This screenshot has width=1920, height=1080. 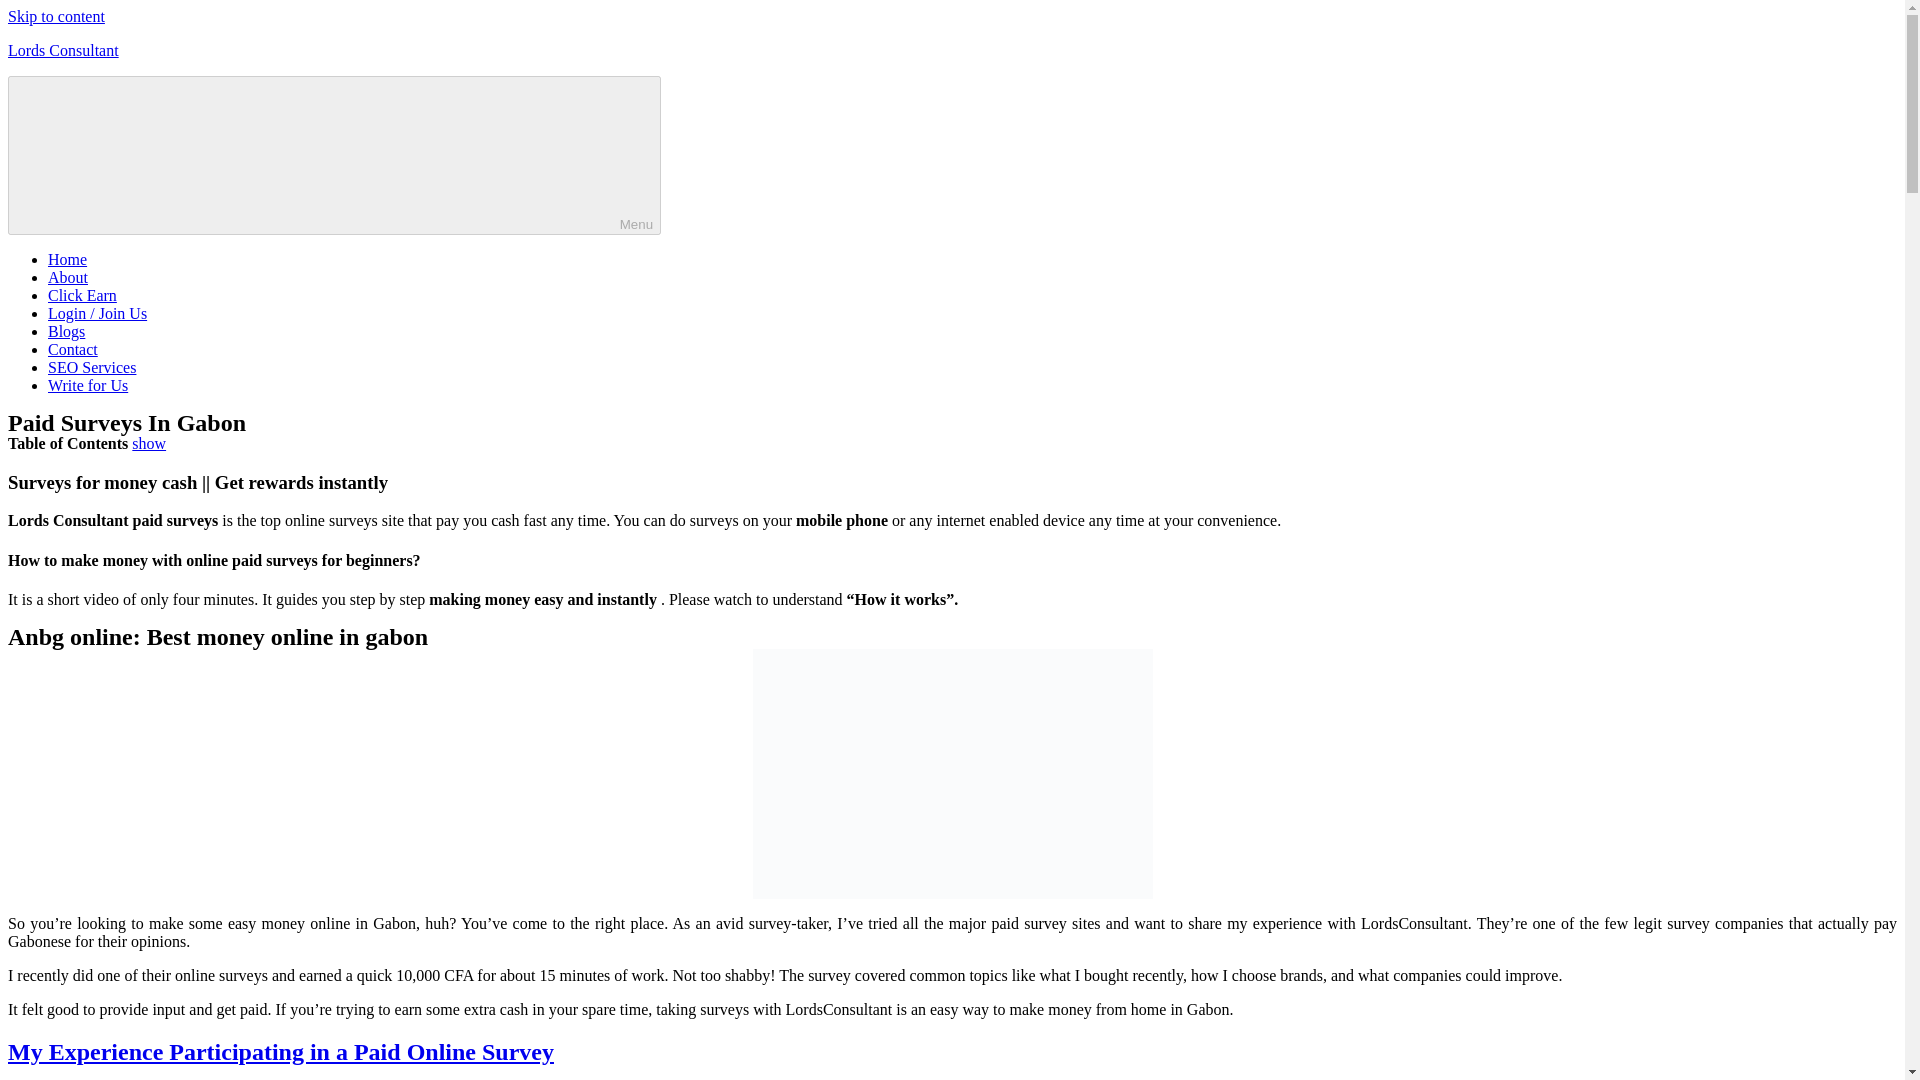 I want to click on Skip to content, so click(x=56, y=16).